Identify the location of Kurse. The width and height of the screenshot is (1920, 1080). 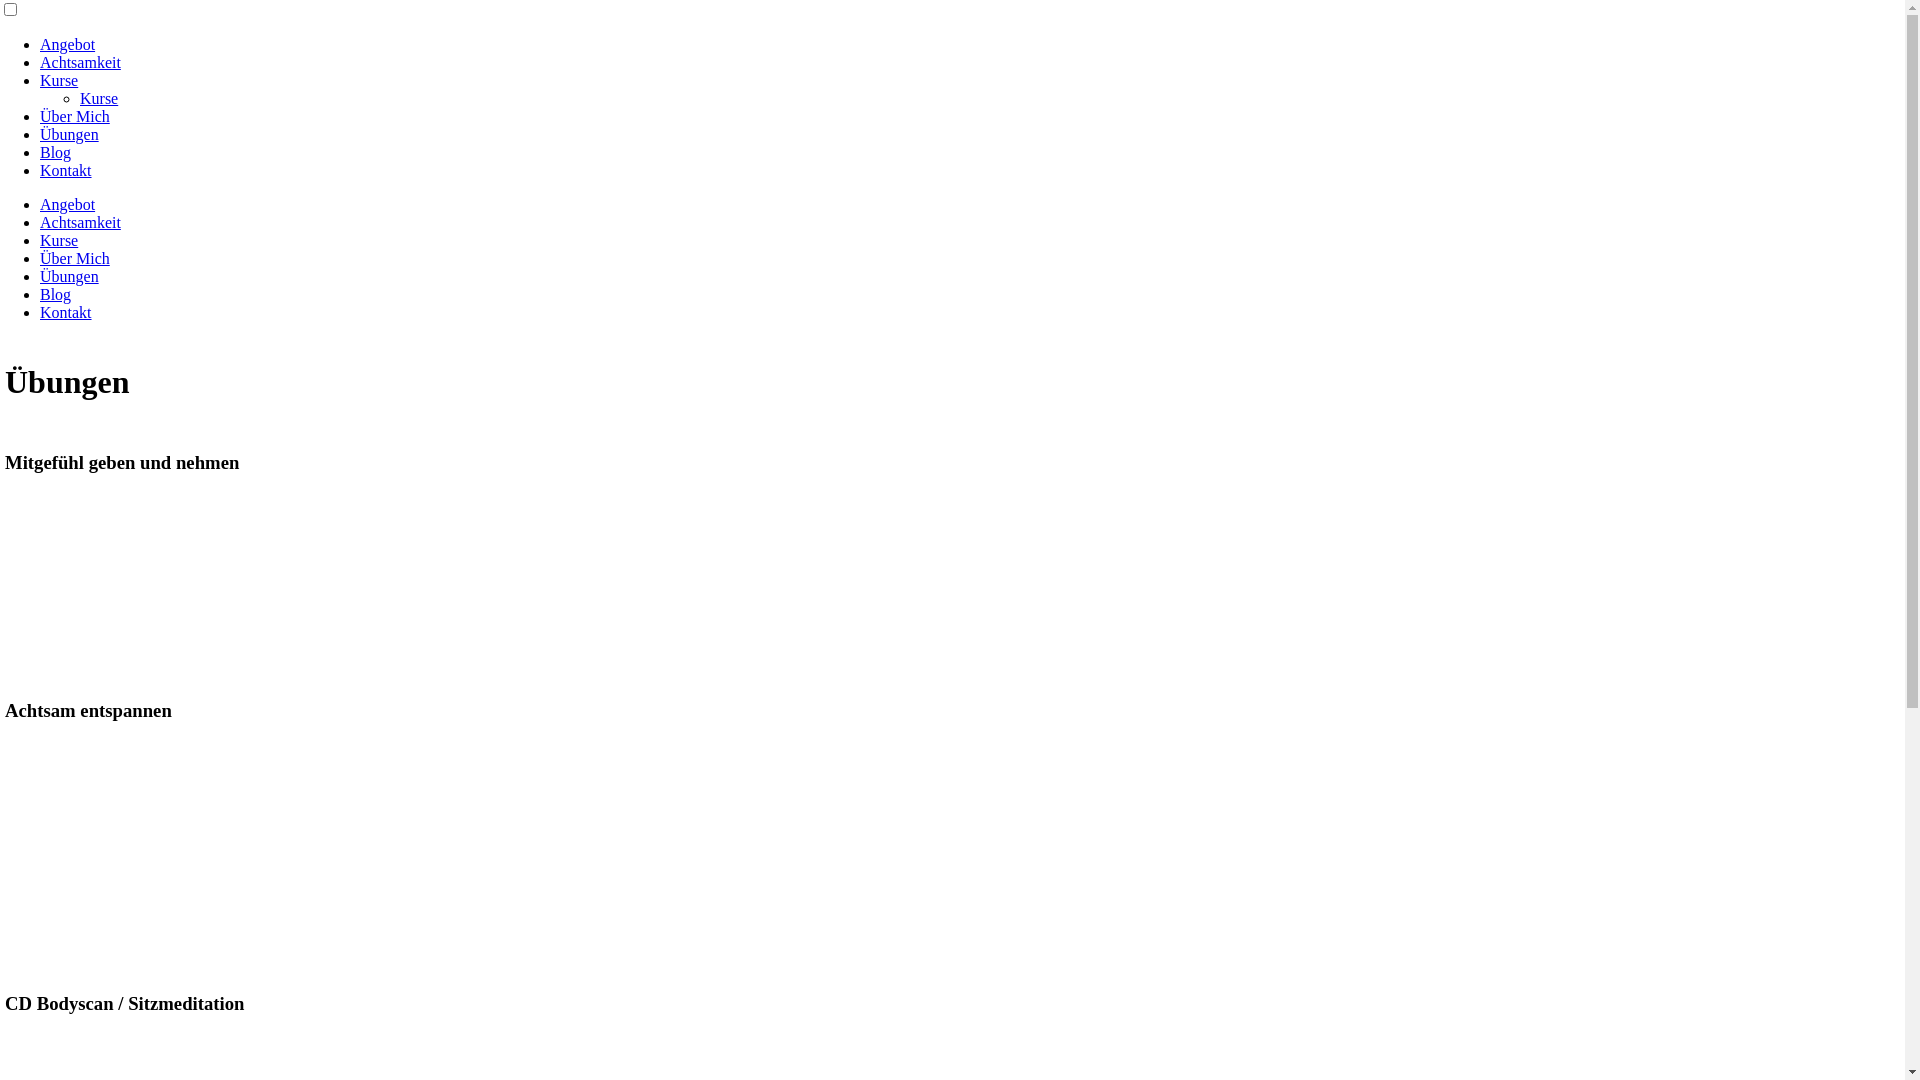
(99, 98).